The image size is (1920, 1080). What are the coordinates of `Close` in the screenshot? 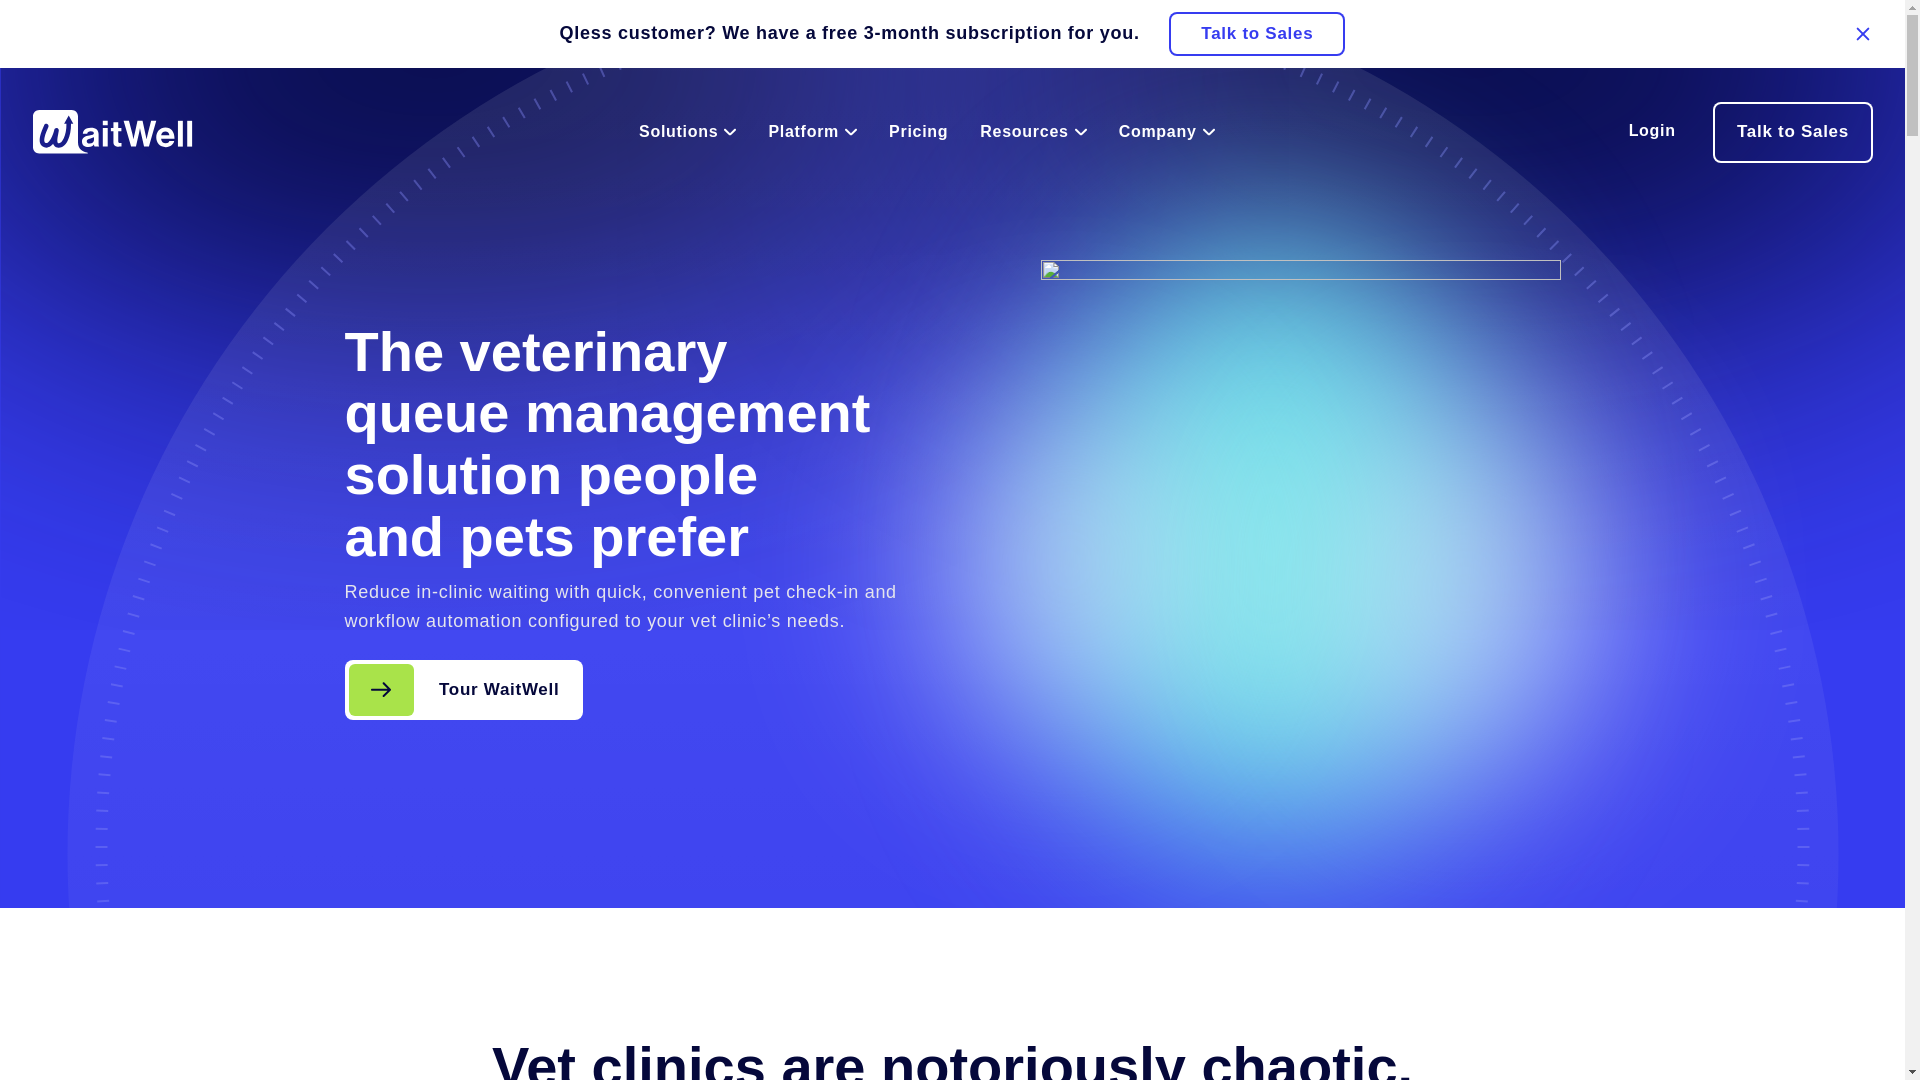 It's located at (1862, 34).